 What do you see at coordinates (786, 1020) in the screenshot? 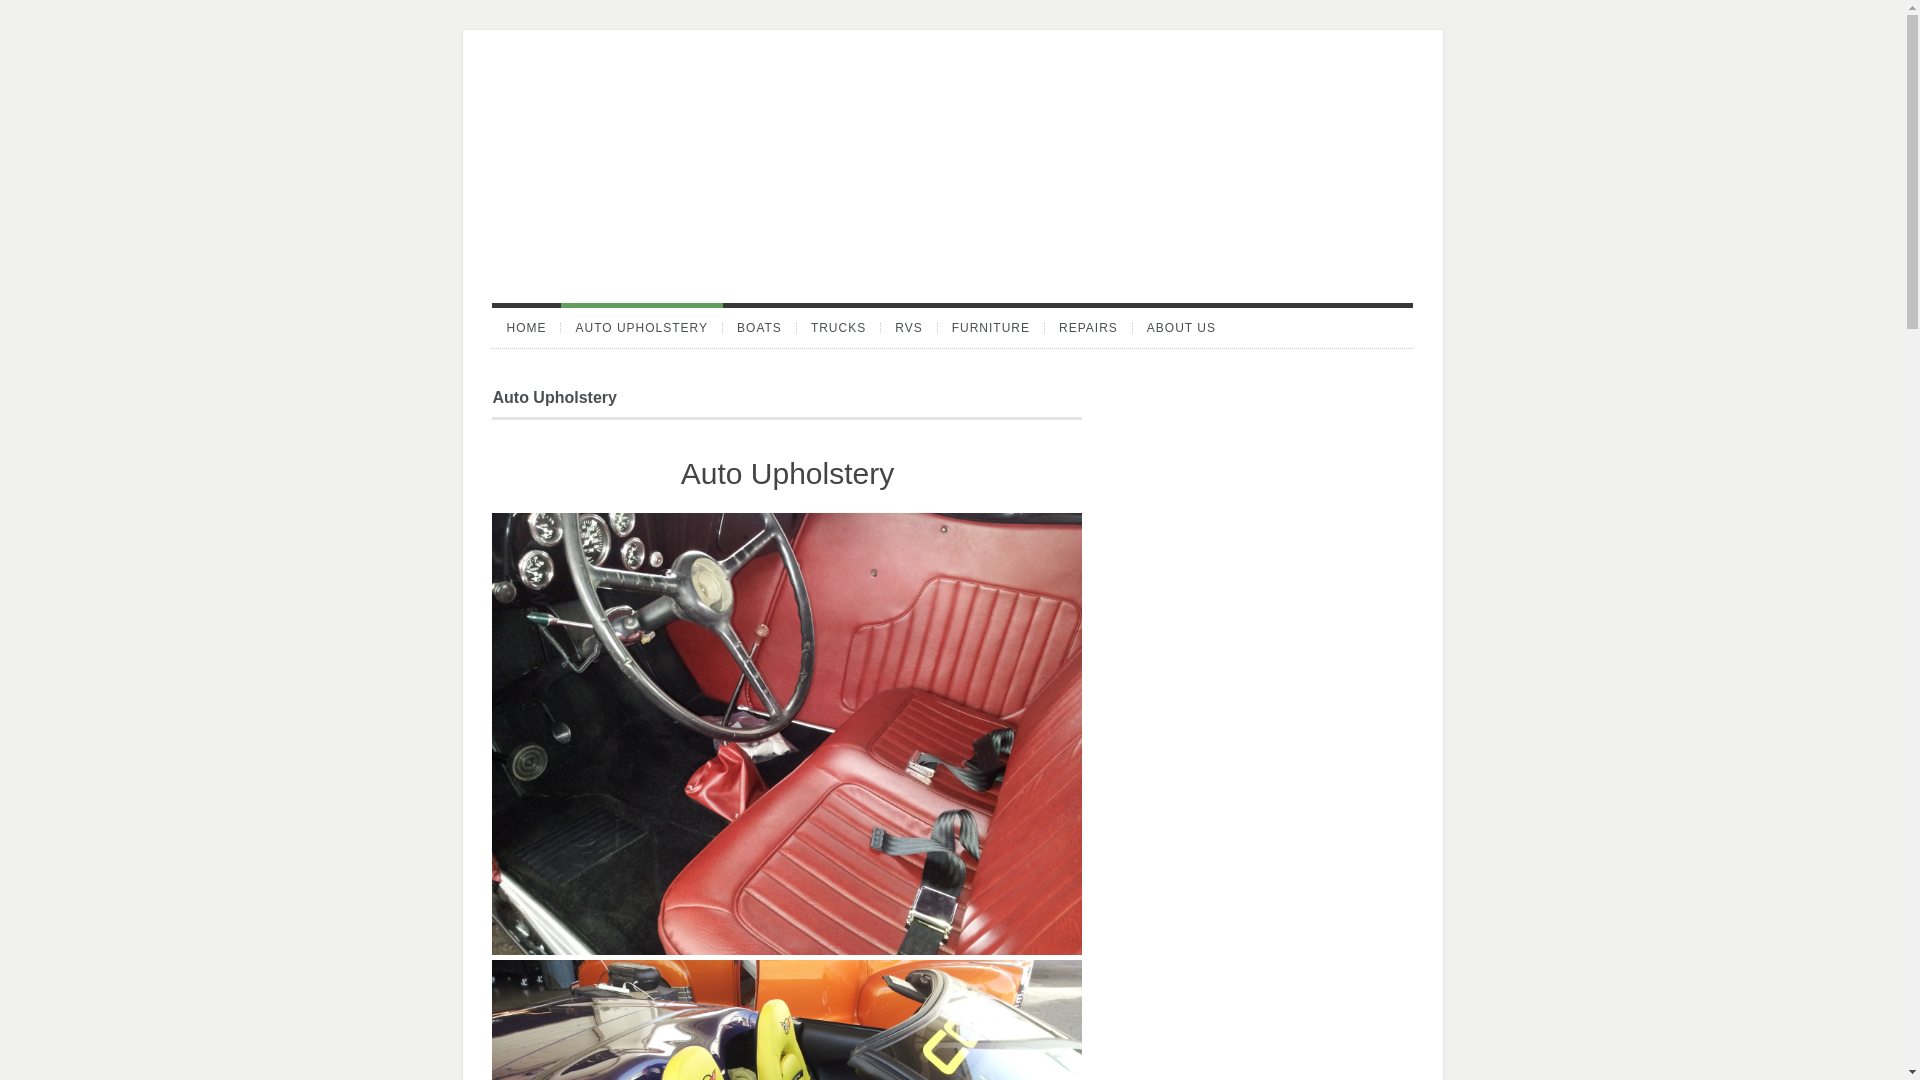
I see `Auto upholstery.jpg` at bounding box center [786, 1020].